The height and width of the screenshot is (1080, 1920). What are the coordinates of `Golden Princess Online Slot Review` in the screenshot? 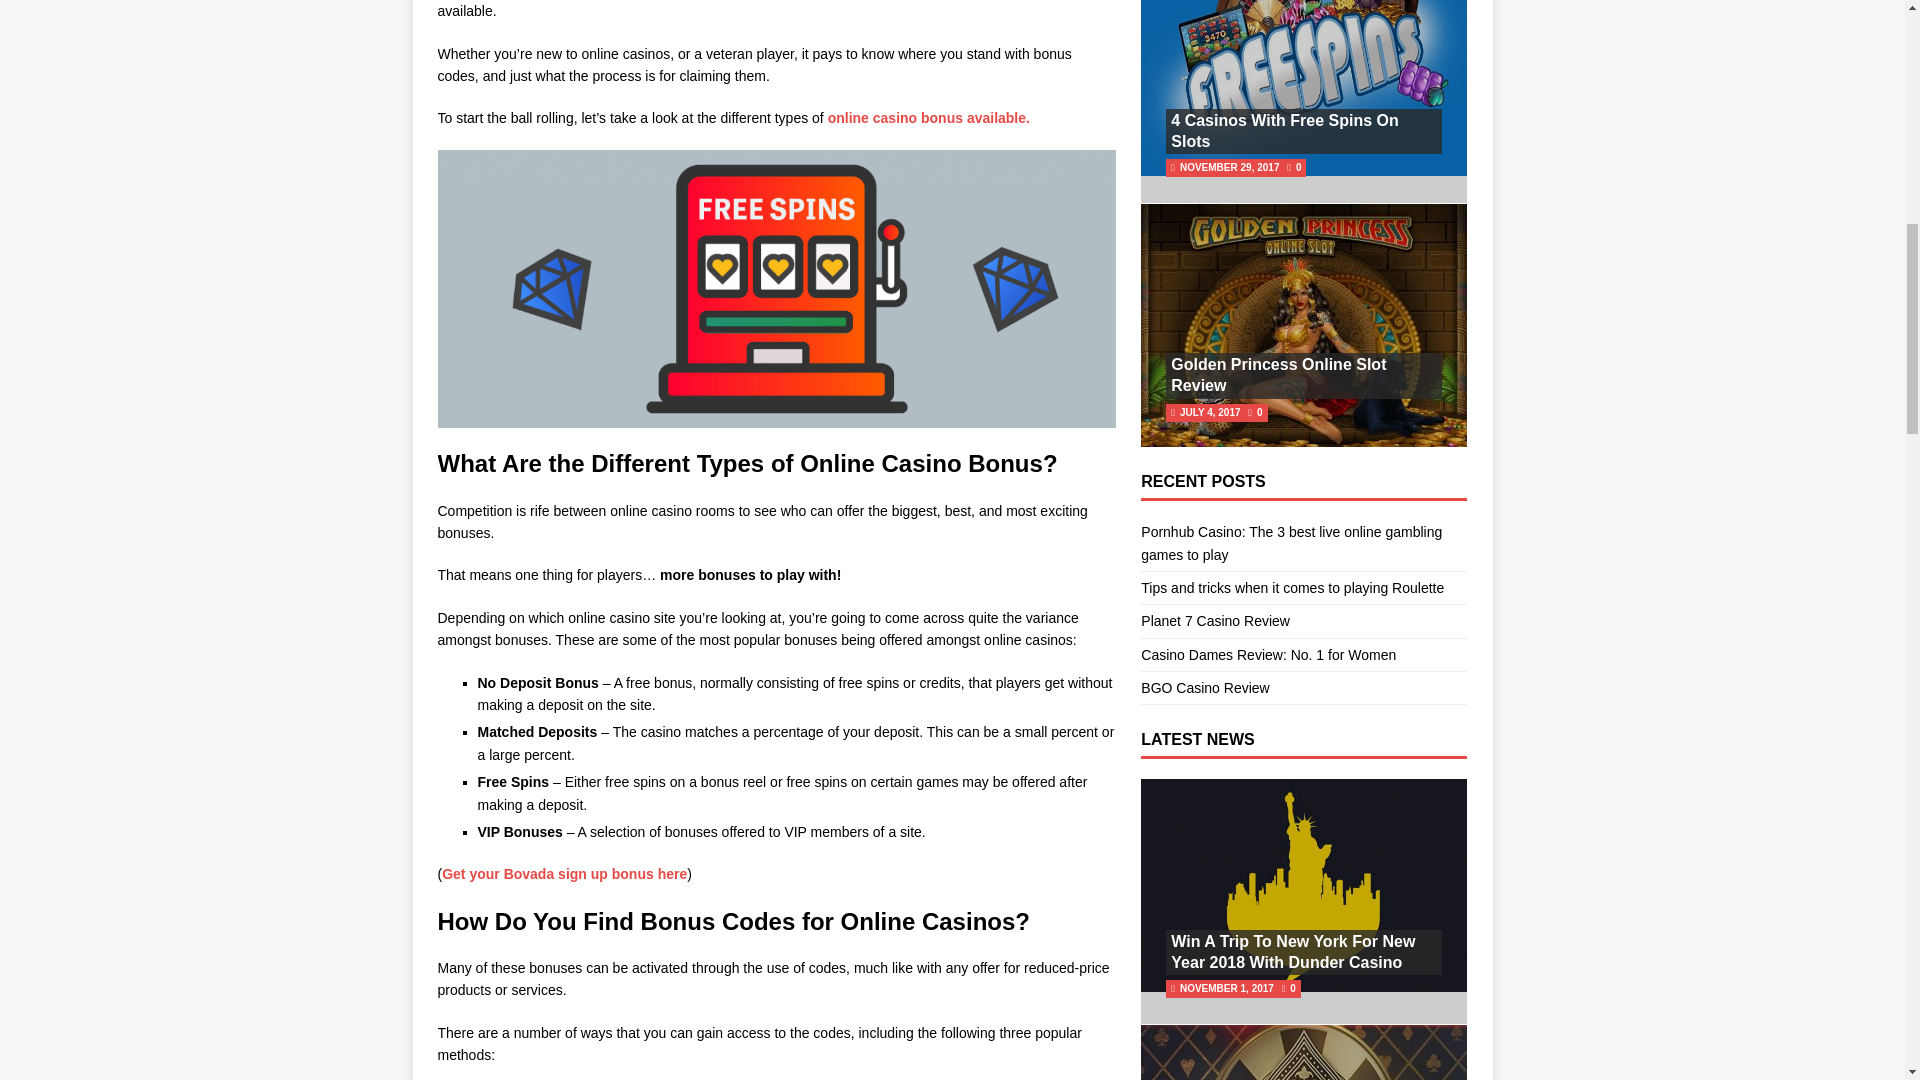 It's located at (1278, 375).